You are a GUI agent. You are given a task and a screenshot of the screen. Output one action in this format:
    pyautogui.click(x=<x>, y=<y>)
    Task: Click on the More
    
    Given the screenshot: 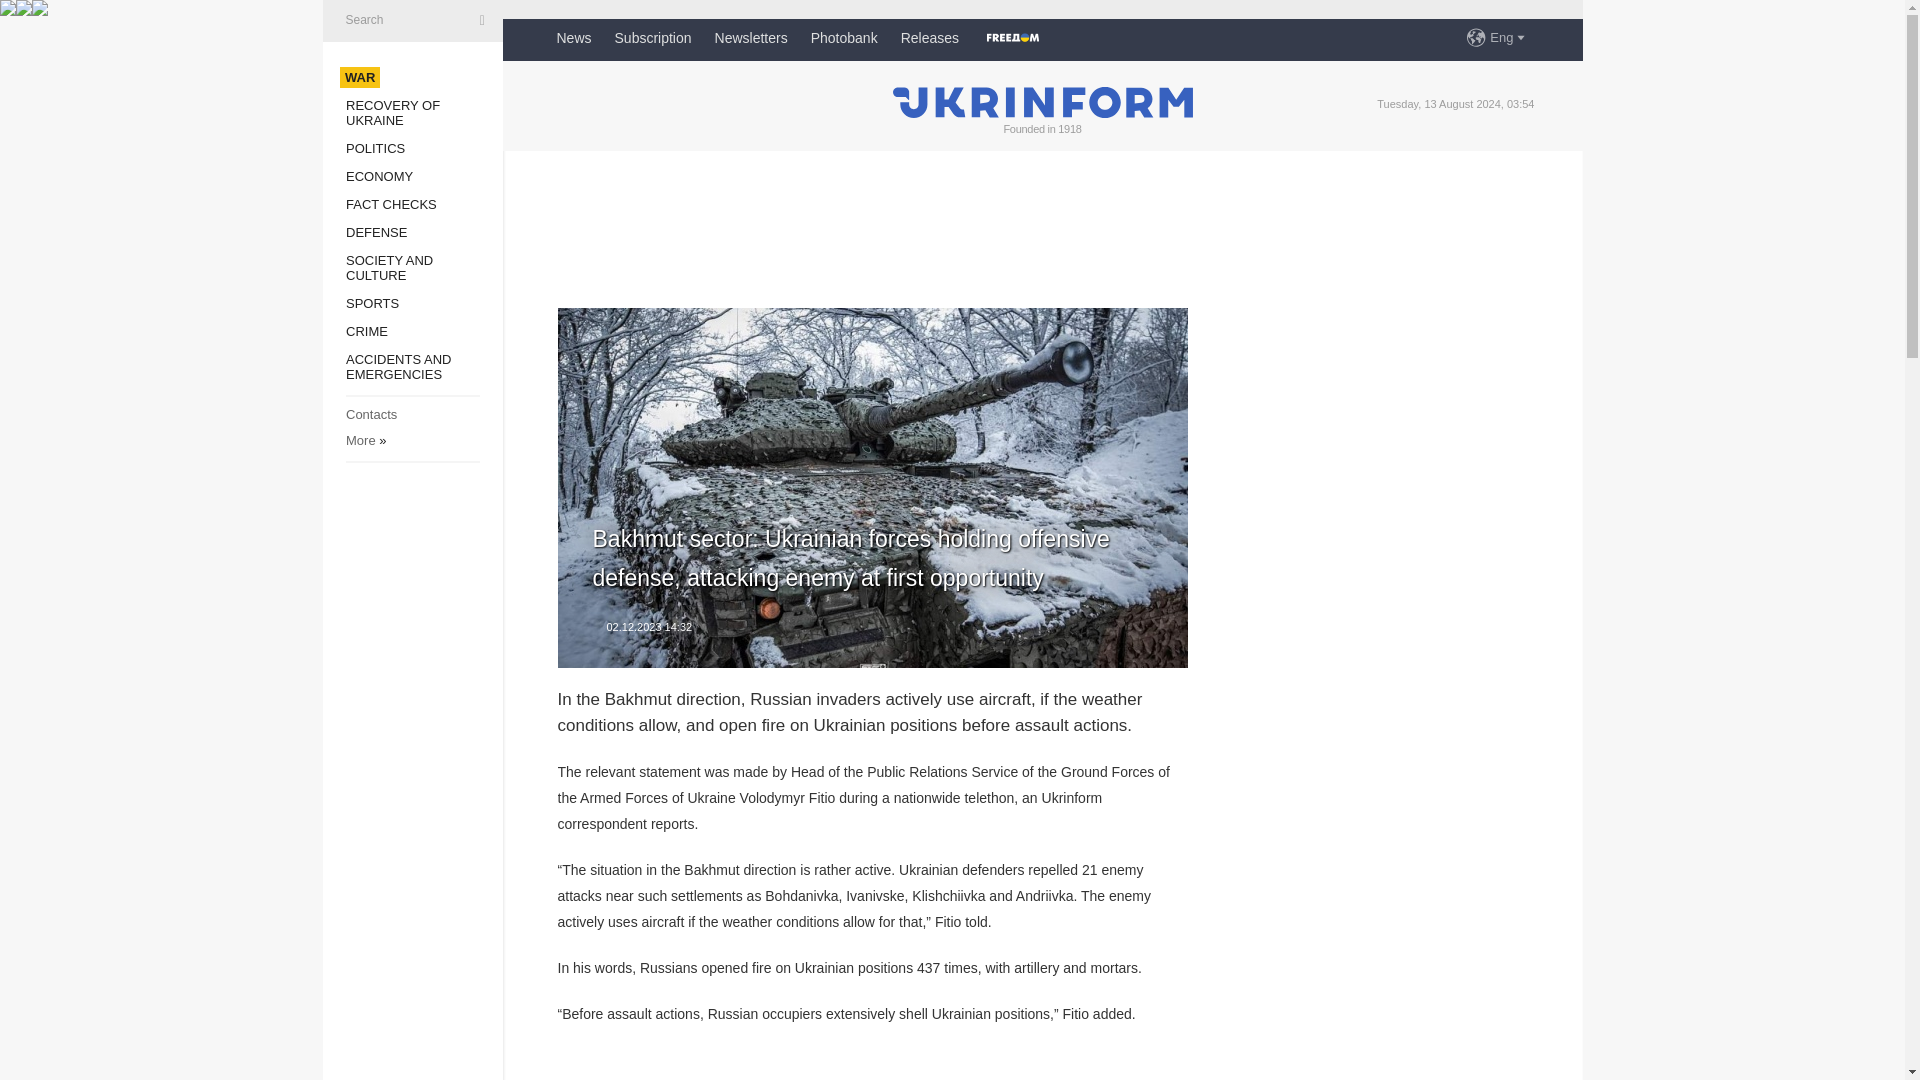 What is the action you would take?
    pyautogui.click(x=360, y=440)
    